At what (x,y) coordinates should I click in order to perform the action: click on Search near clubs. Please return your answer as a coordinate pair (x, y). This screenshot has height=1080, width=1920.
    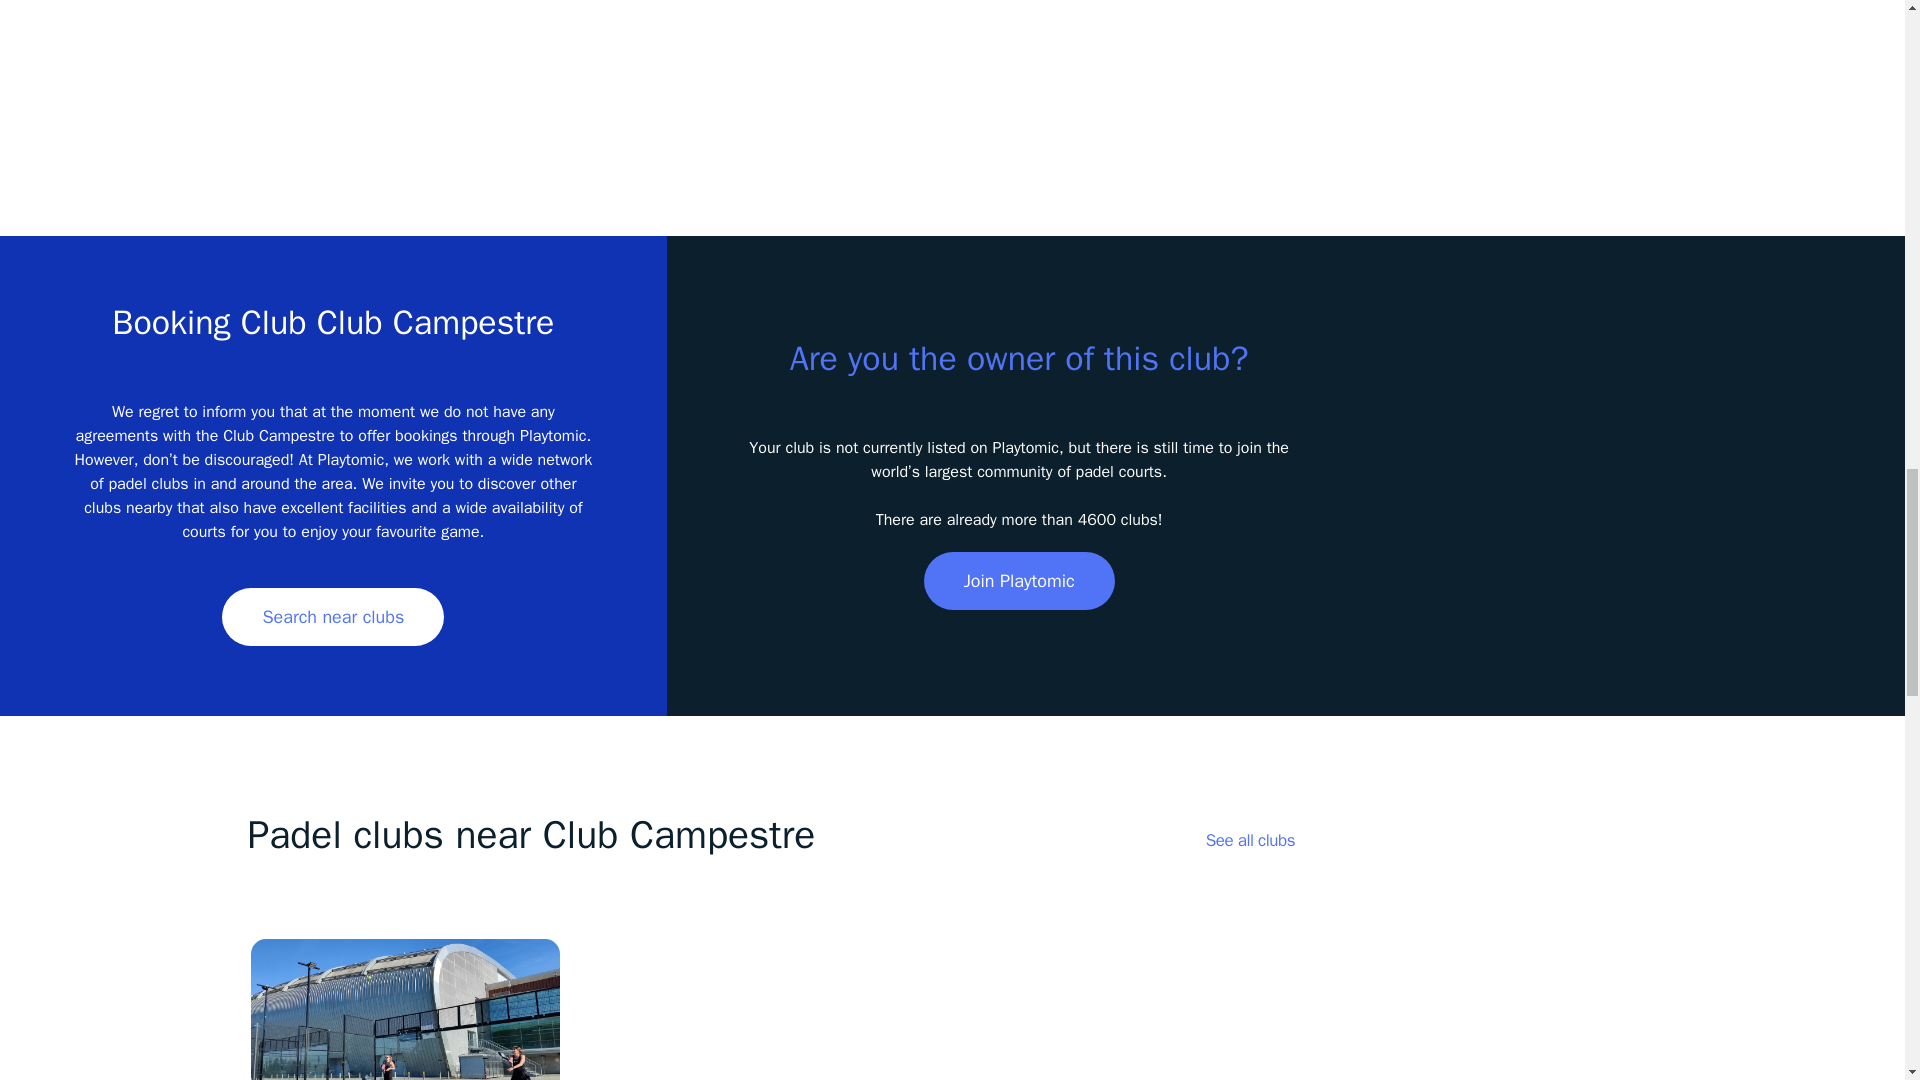
    Looking at the image, I should click on (332, 616).